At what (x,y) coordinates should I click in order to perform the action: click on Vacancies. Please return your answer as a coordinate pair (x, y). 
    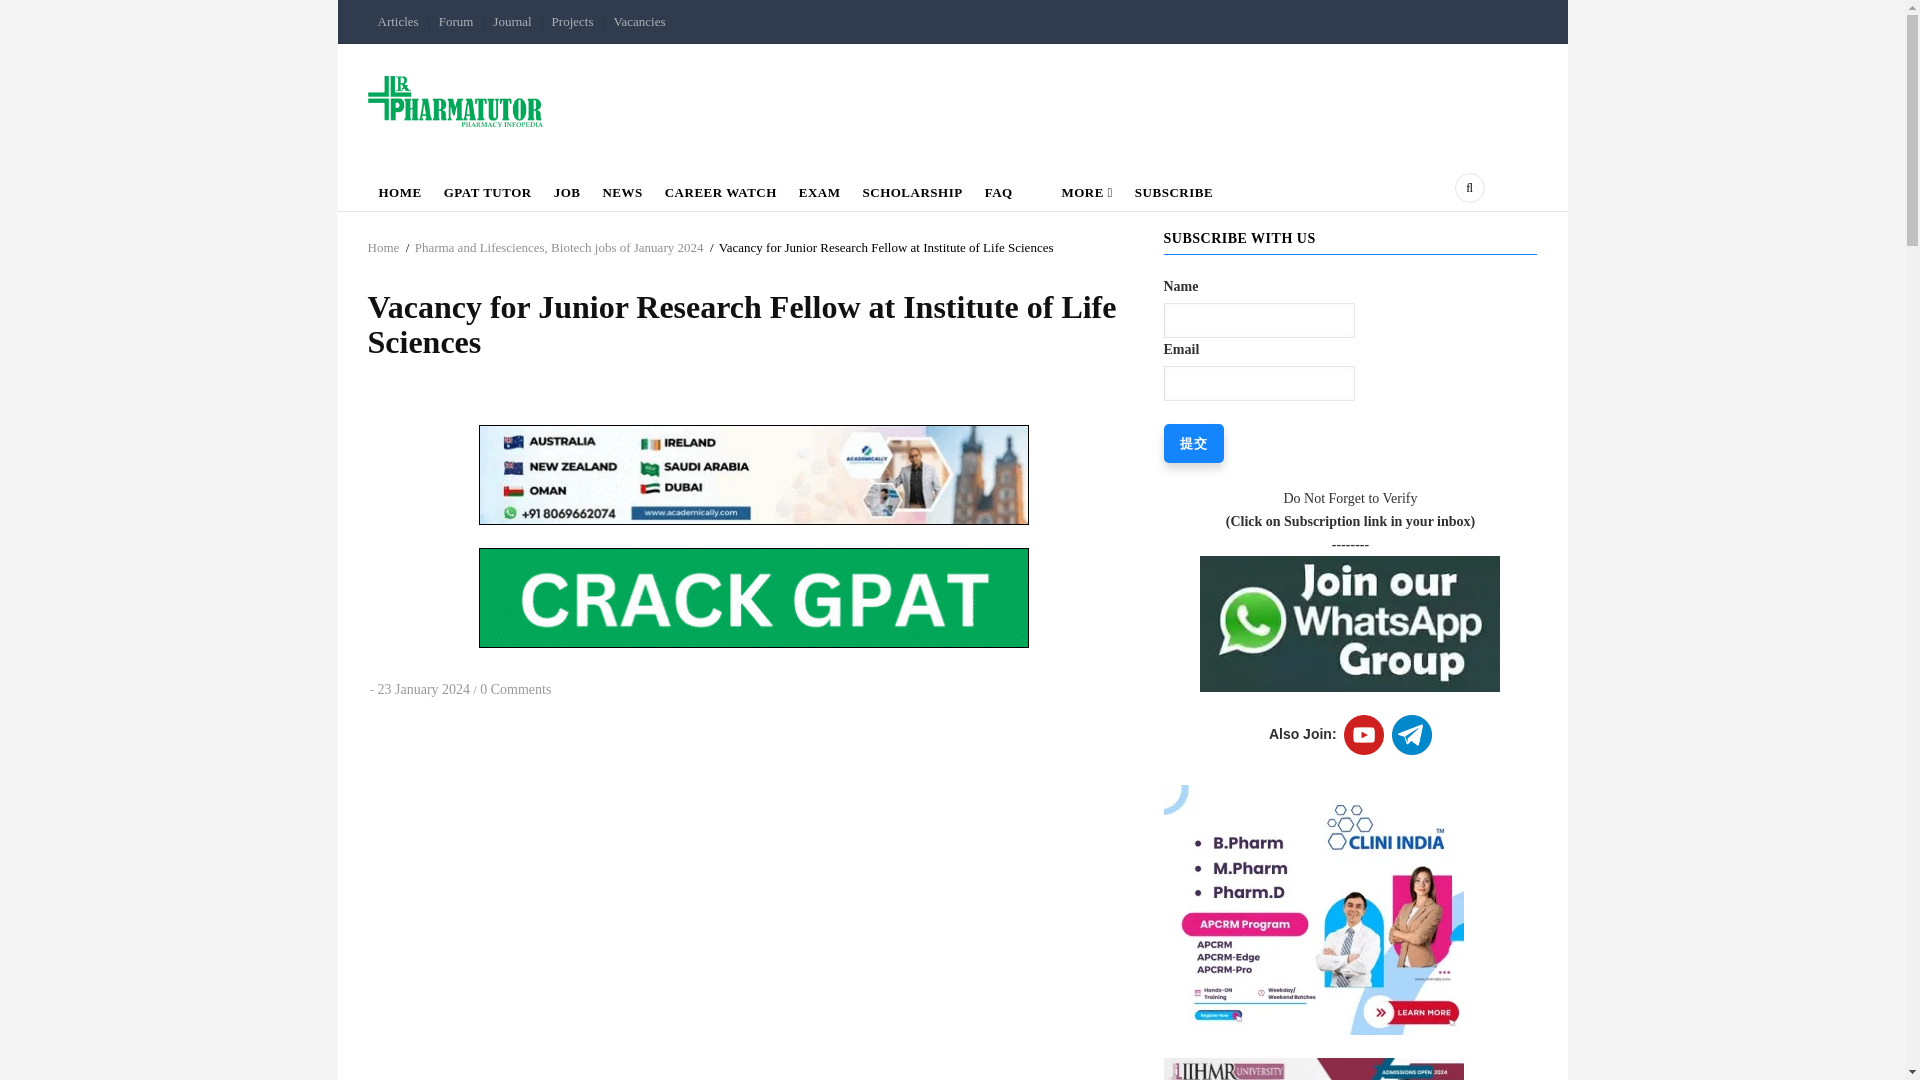
    Looking at the image, I should click on (640, 22).